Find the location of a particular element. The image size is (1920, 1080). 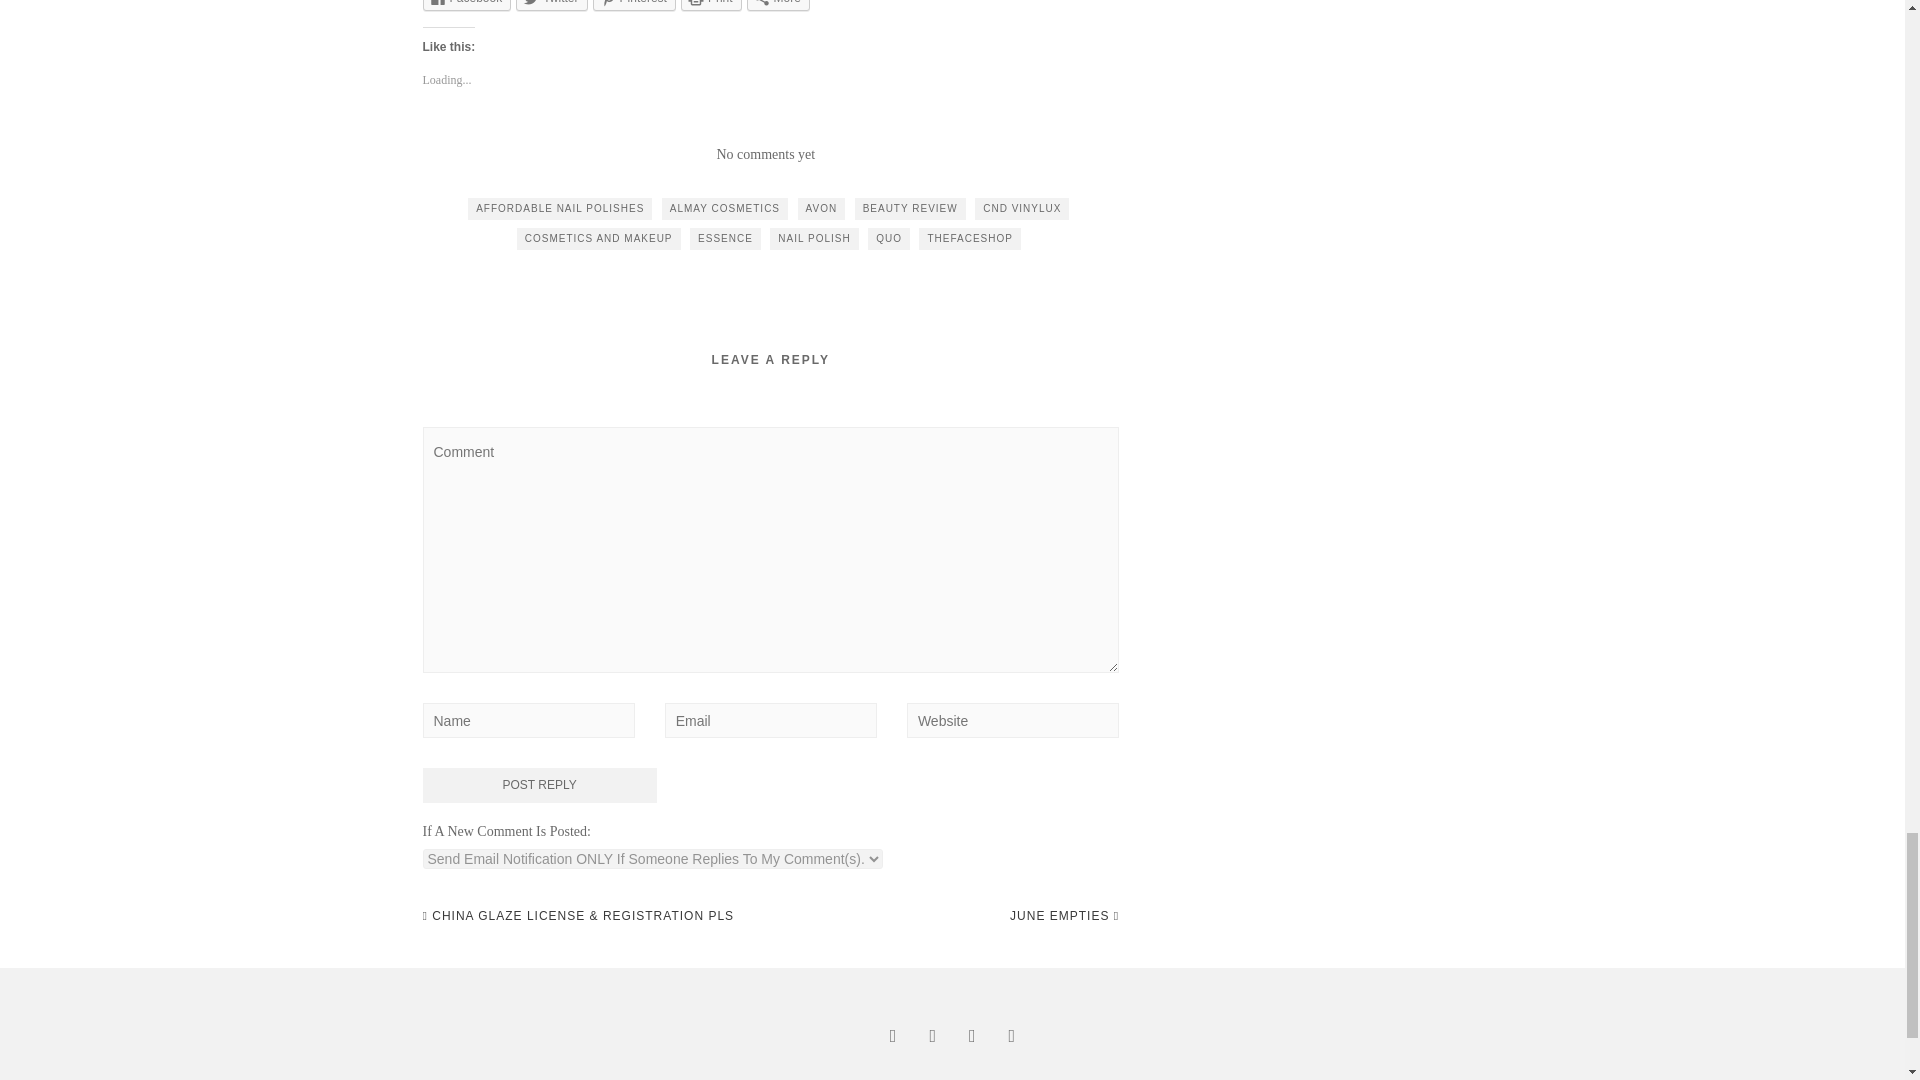

Click to share on Pinterest is located at coordinates (634, 5).